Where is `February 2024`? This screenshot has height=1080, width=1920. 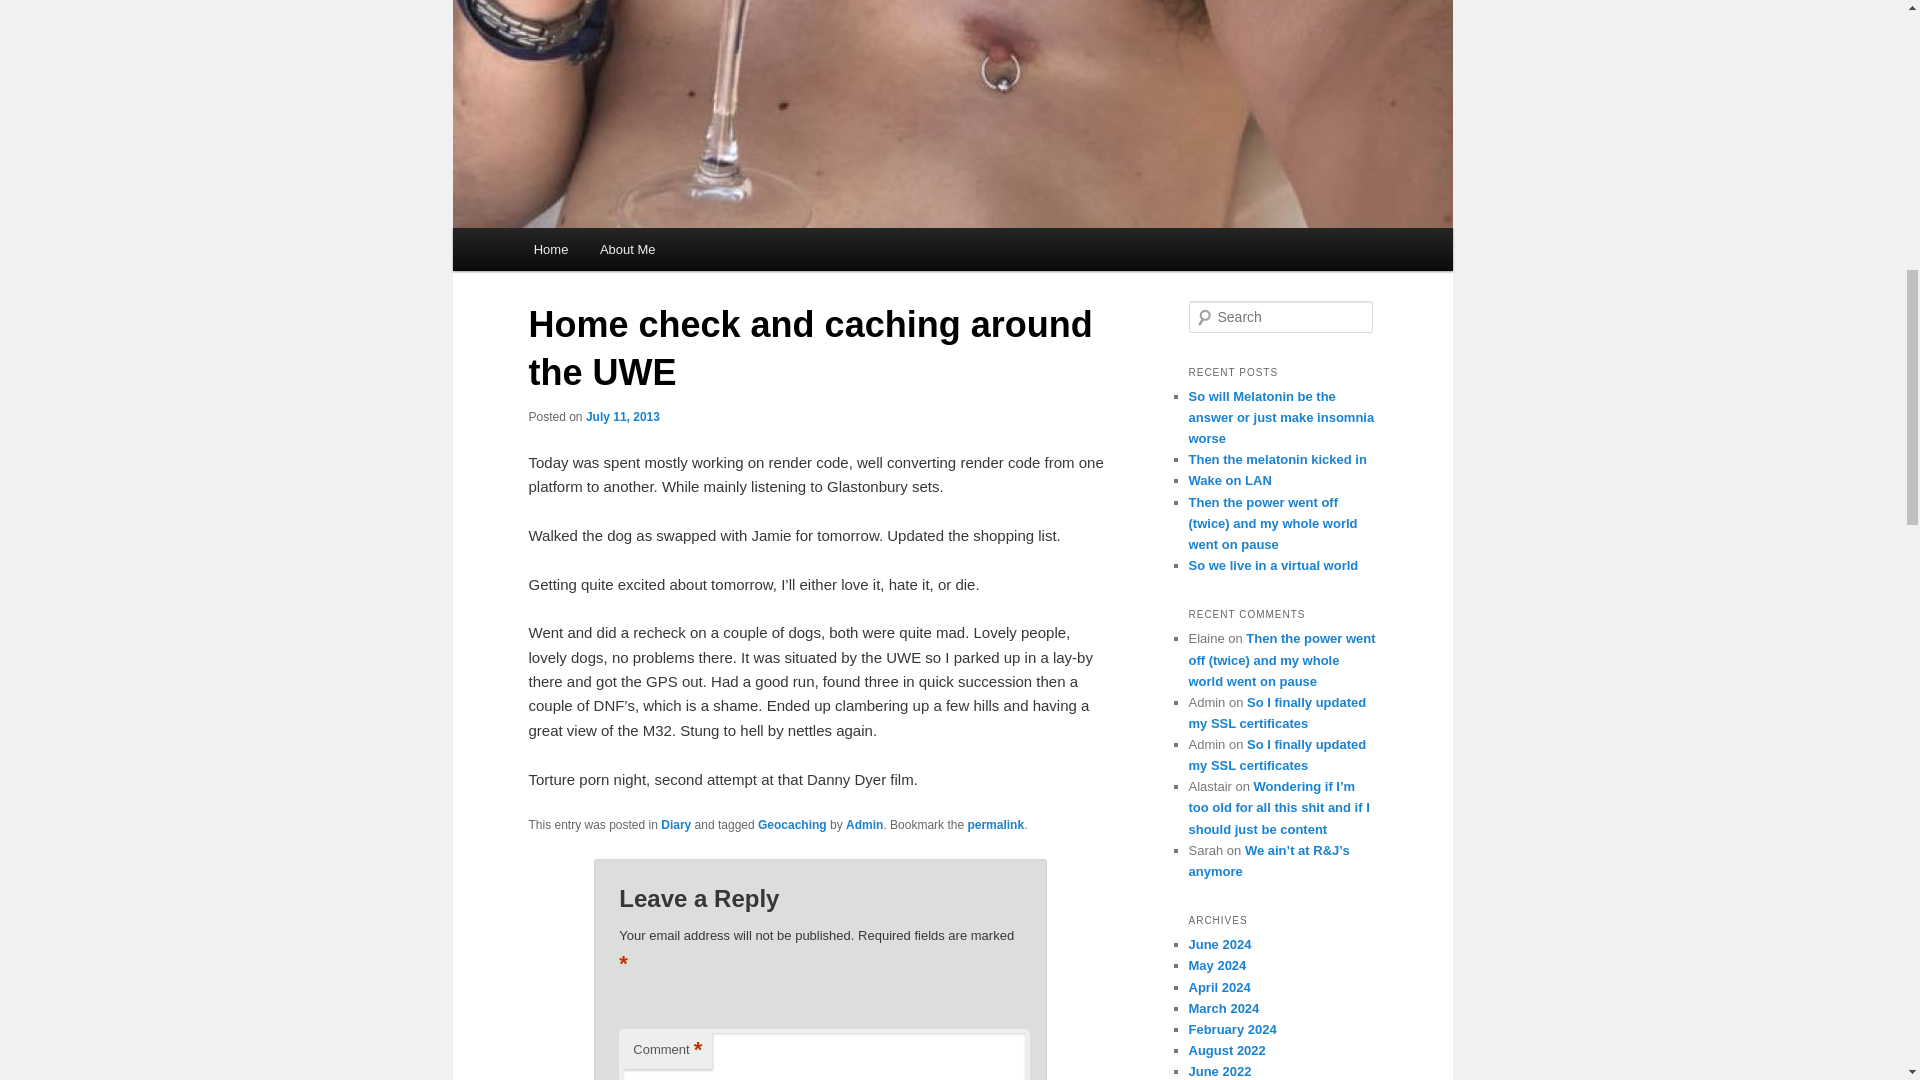 February 2024 is located at coordinates (1232, 1028).